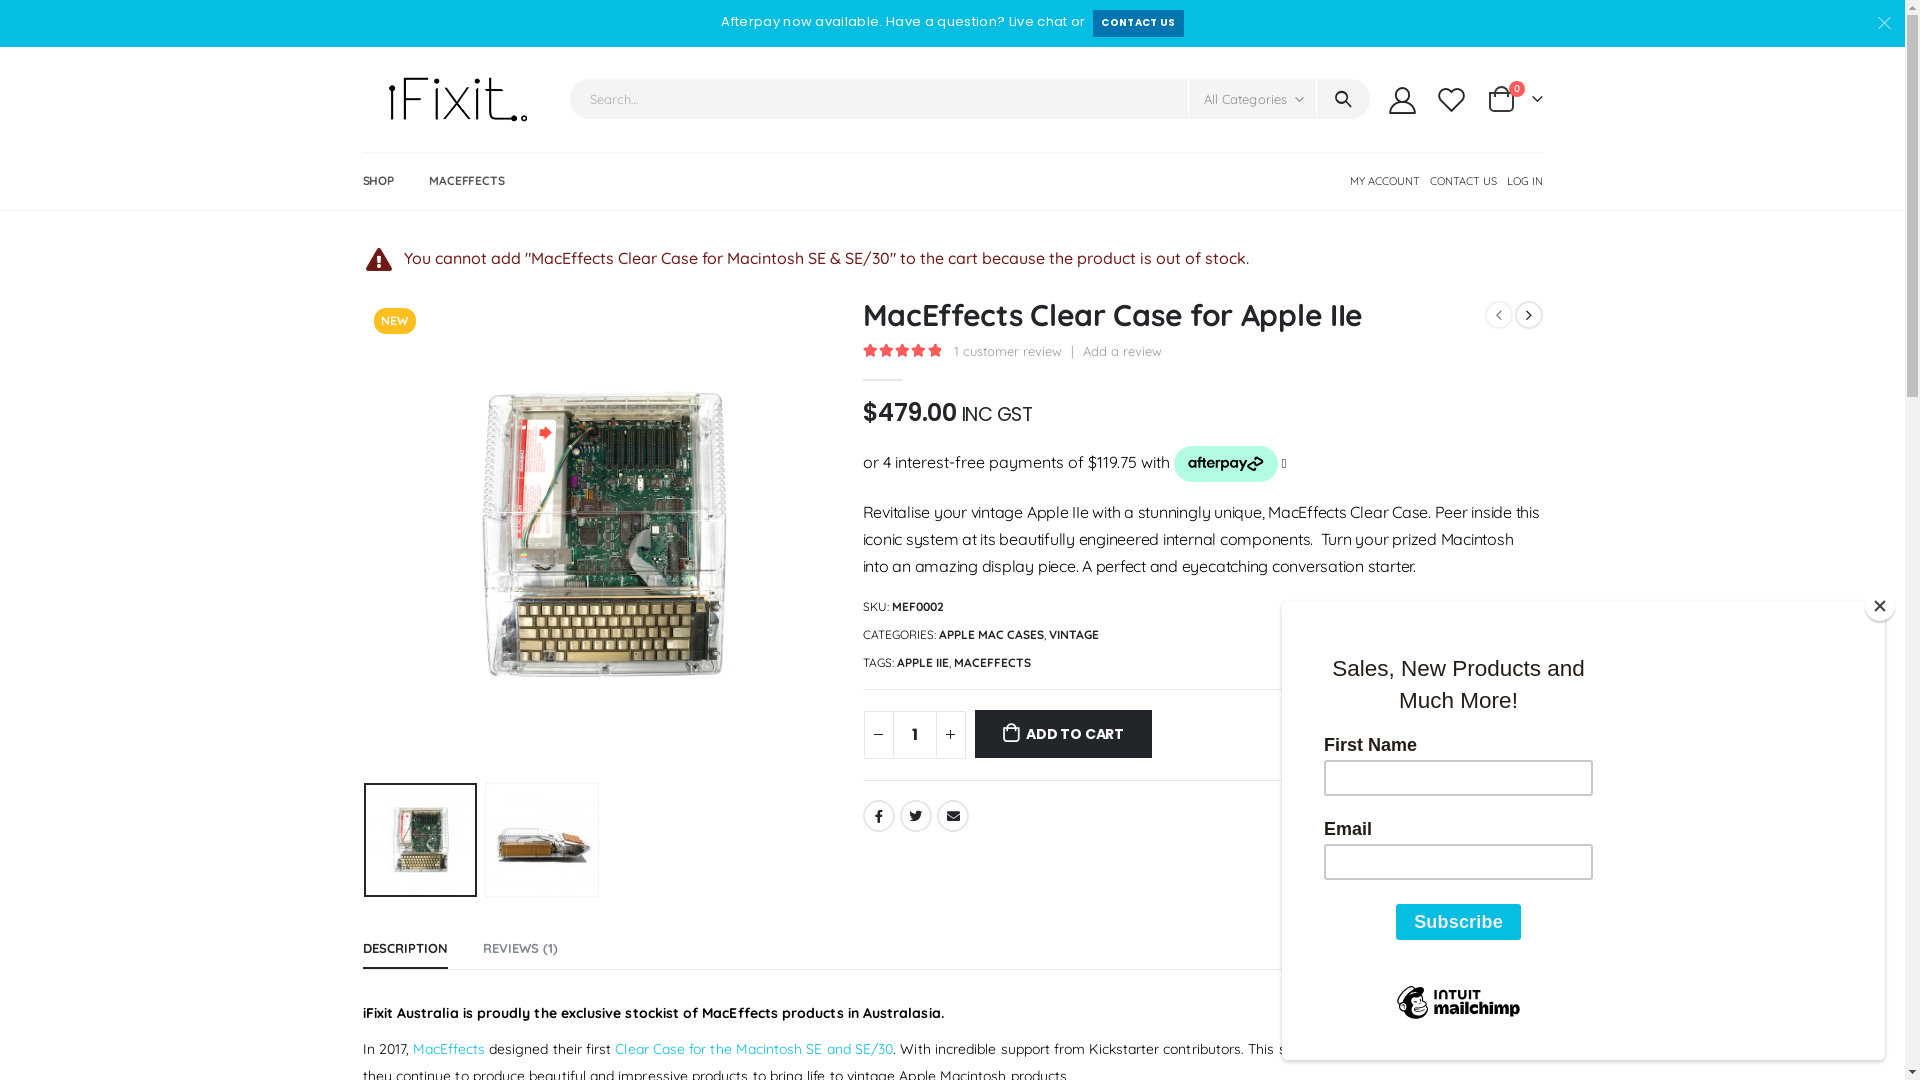  Describe the element at coordinates (603, 536) in the screenshot. I see `maceffects-clear-case-iie-top` at that location.